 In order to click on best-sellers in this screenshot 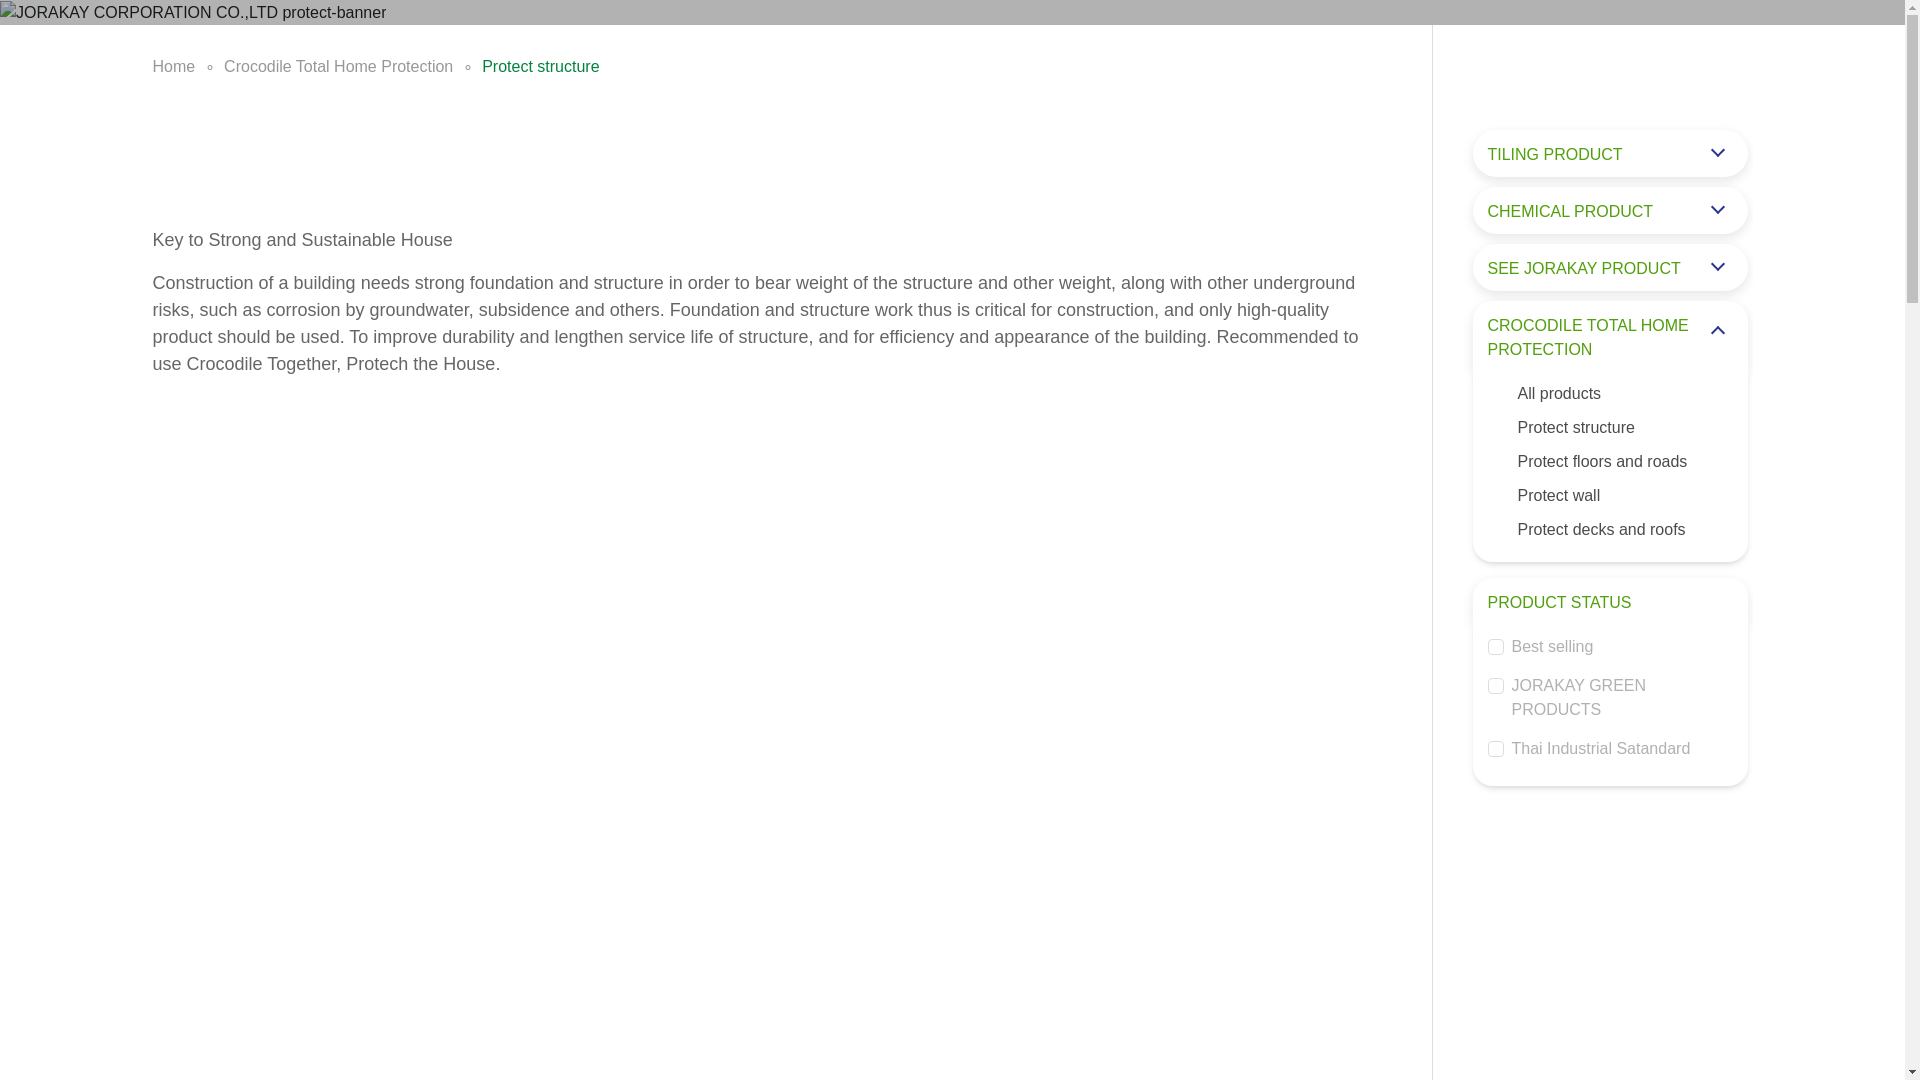, I will do `click(1496, 646)`.